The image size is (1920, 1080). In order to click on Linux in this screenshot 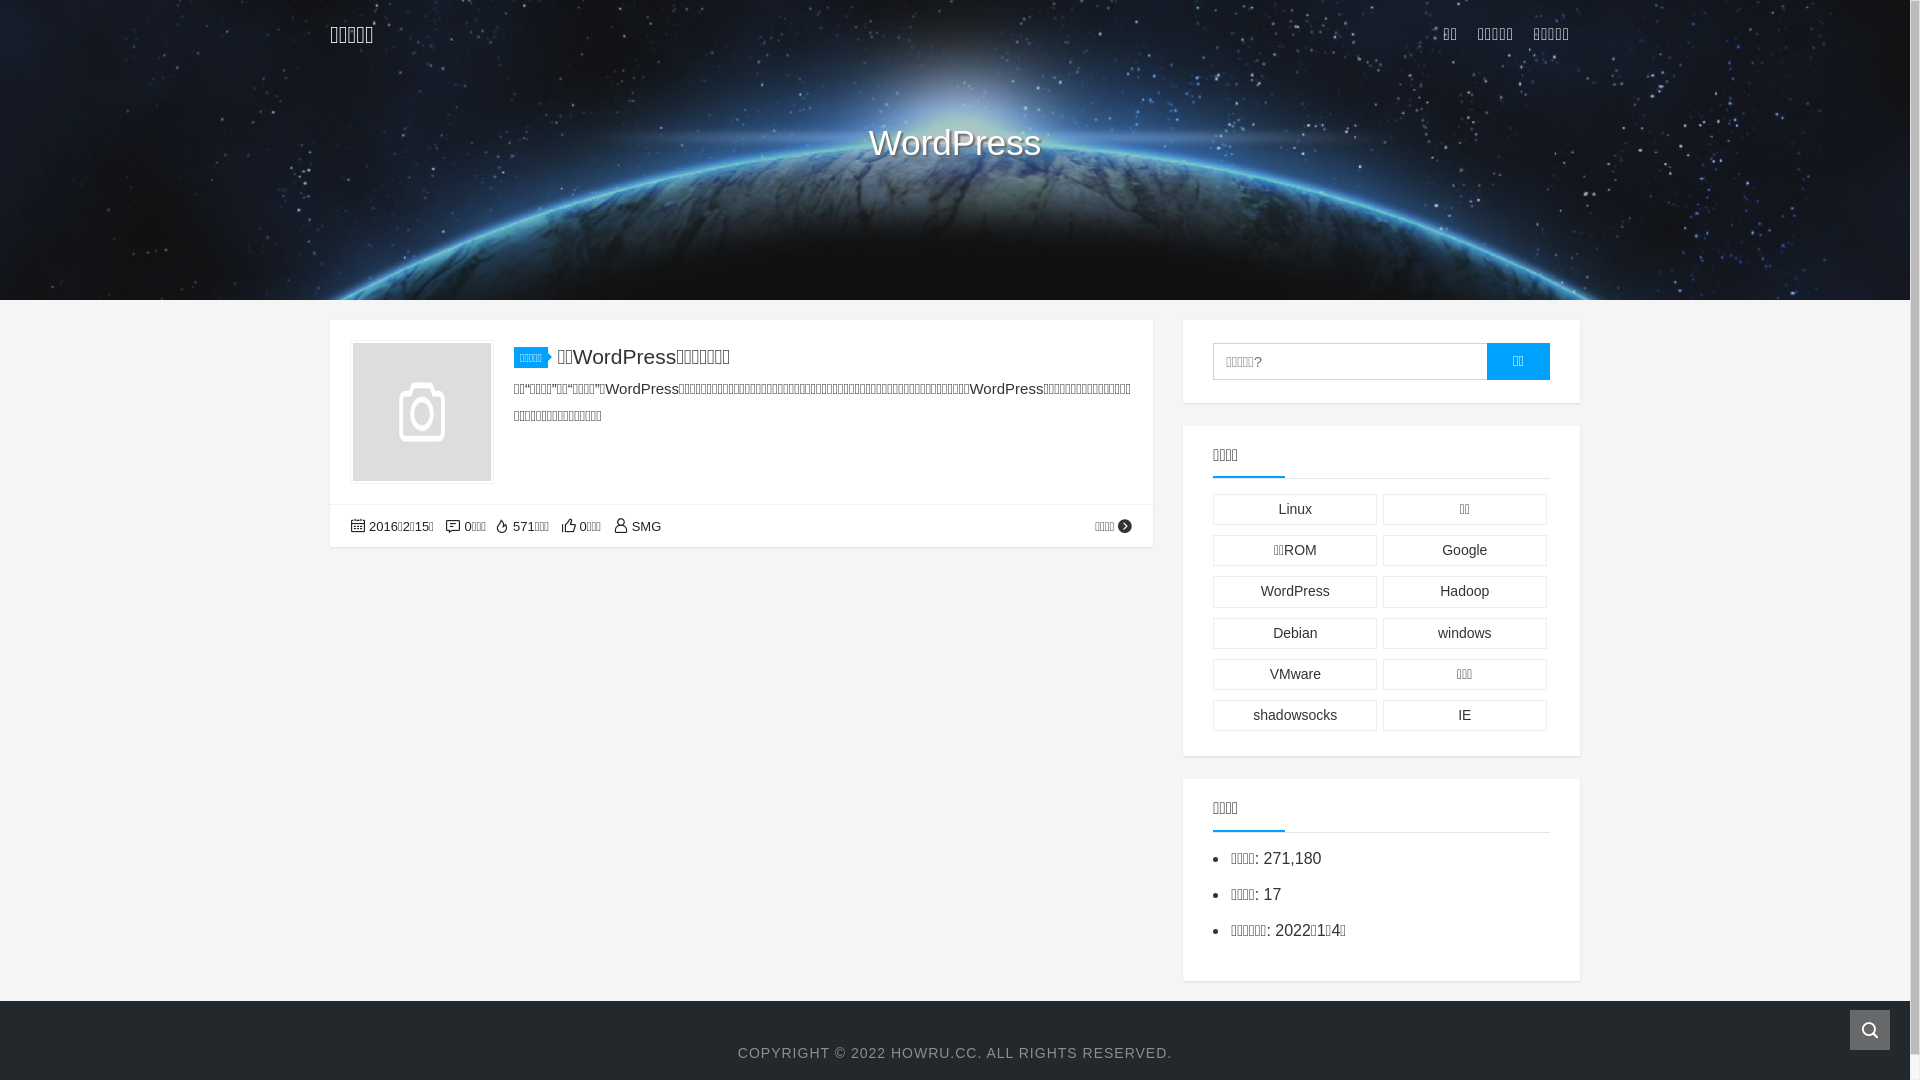, I will do `click(1295, 510)`.